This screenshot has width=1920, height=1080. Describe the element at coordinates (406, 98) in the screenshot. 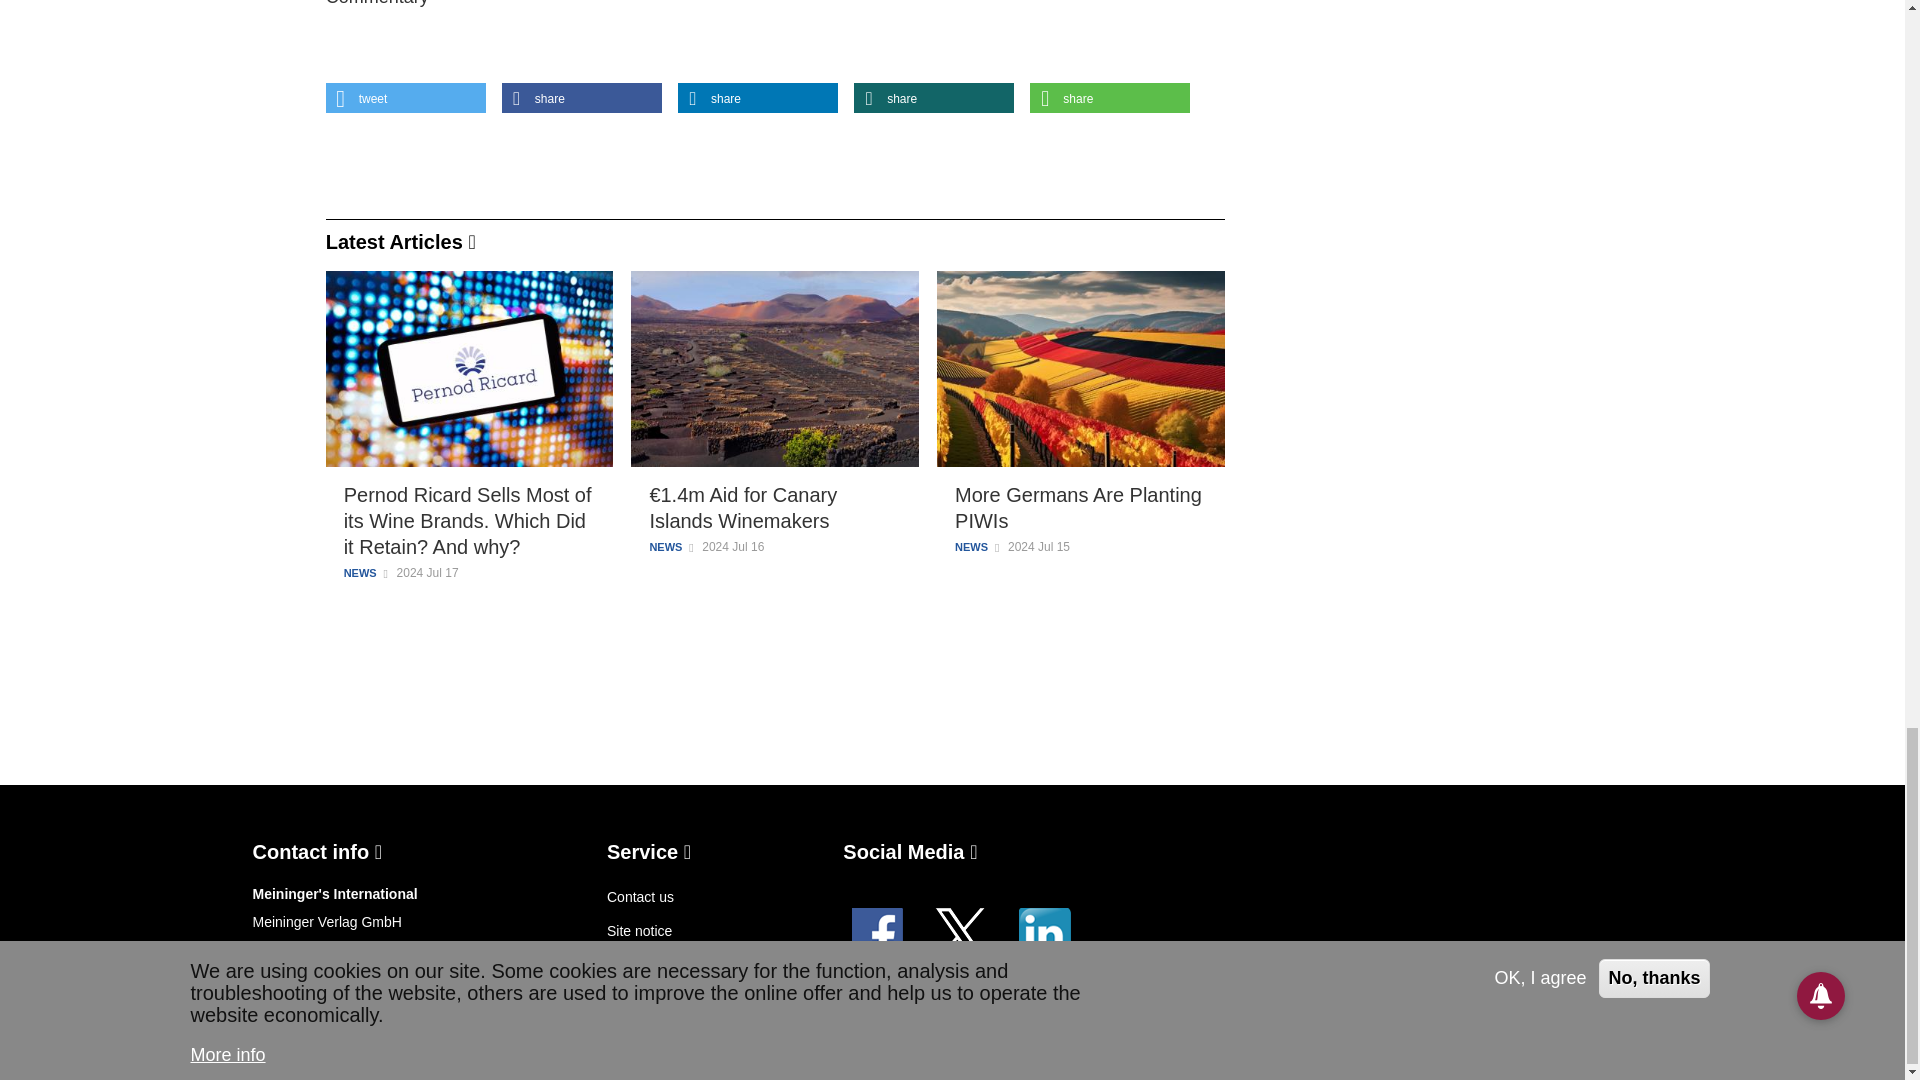

I see `Share on Twitter` at that location.